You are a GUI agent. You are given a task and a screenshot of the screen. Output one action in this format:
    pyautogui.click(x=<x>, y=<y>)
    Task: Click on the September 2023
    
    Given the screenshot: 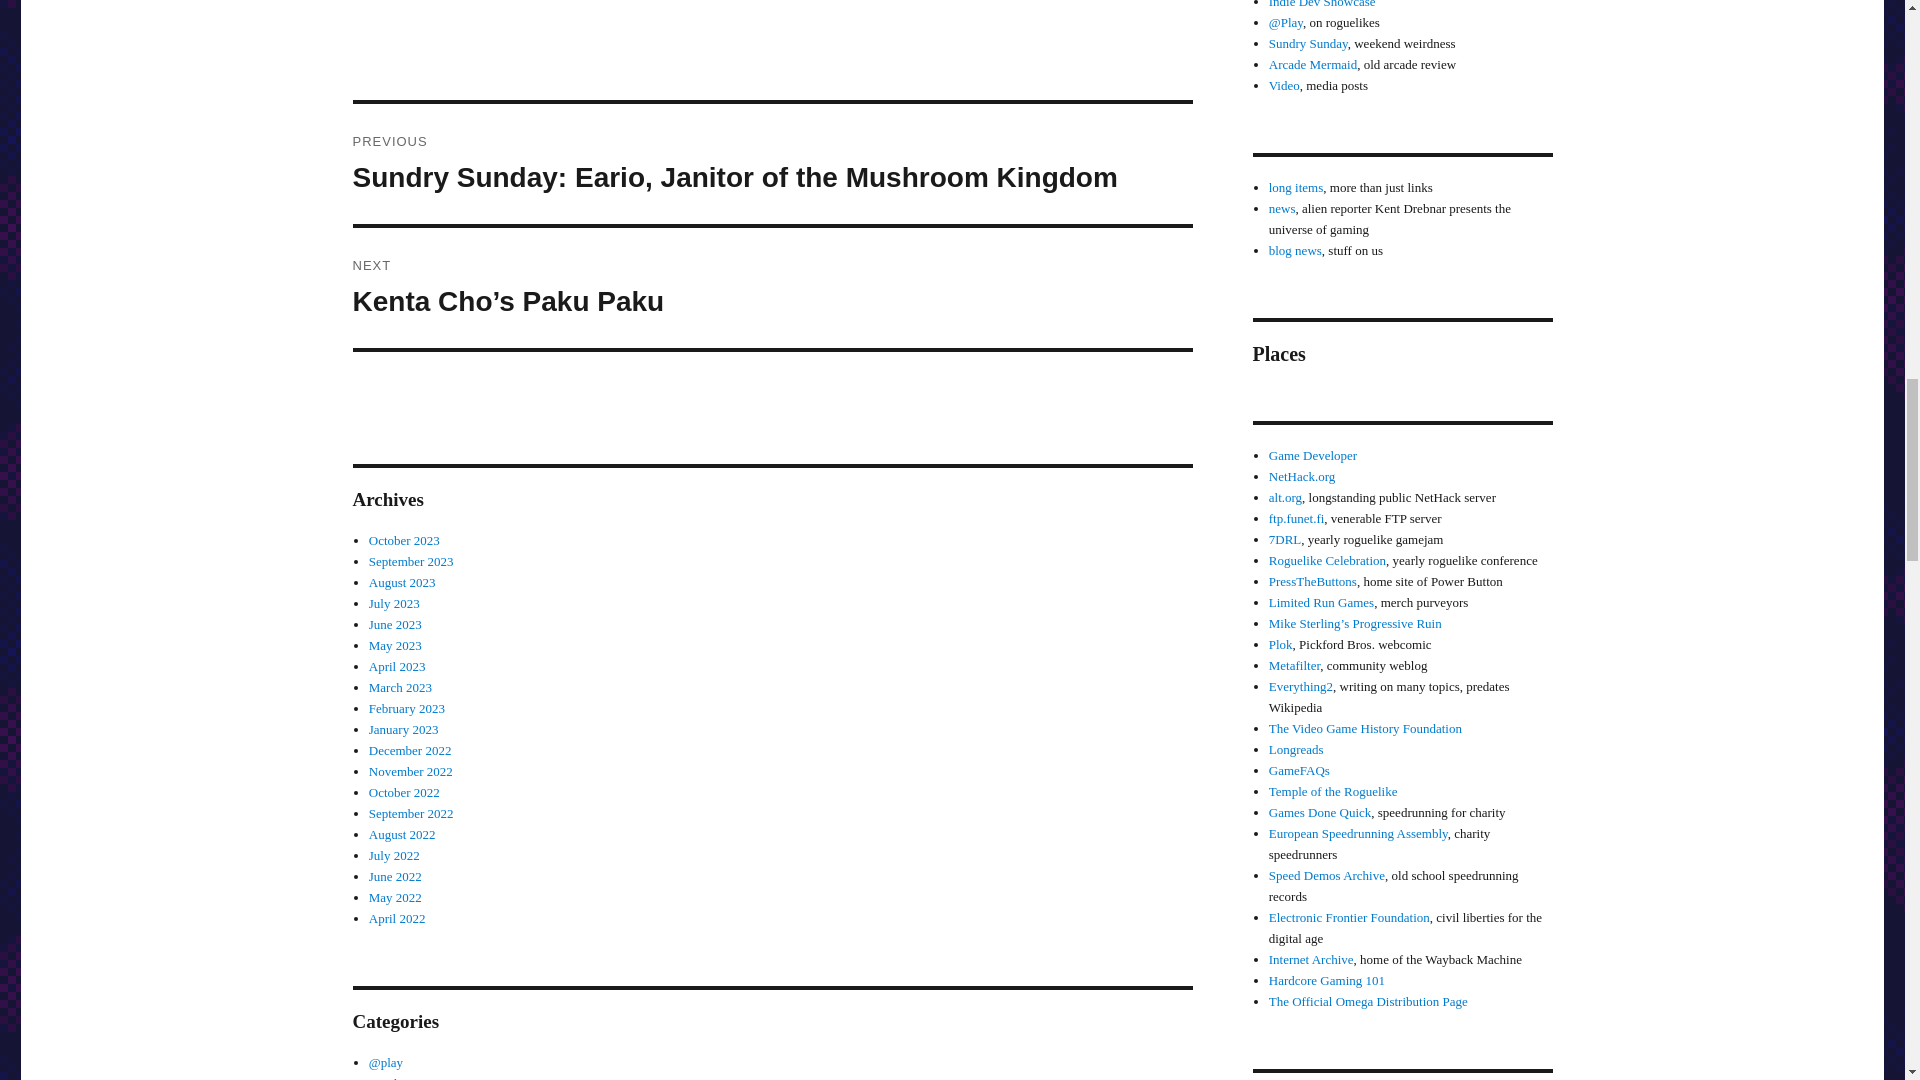 What is the action you would take?
    pyautogui.click(x=410, y=562)
    